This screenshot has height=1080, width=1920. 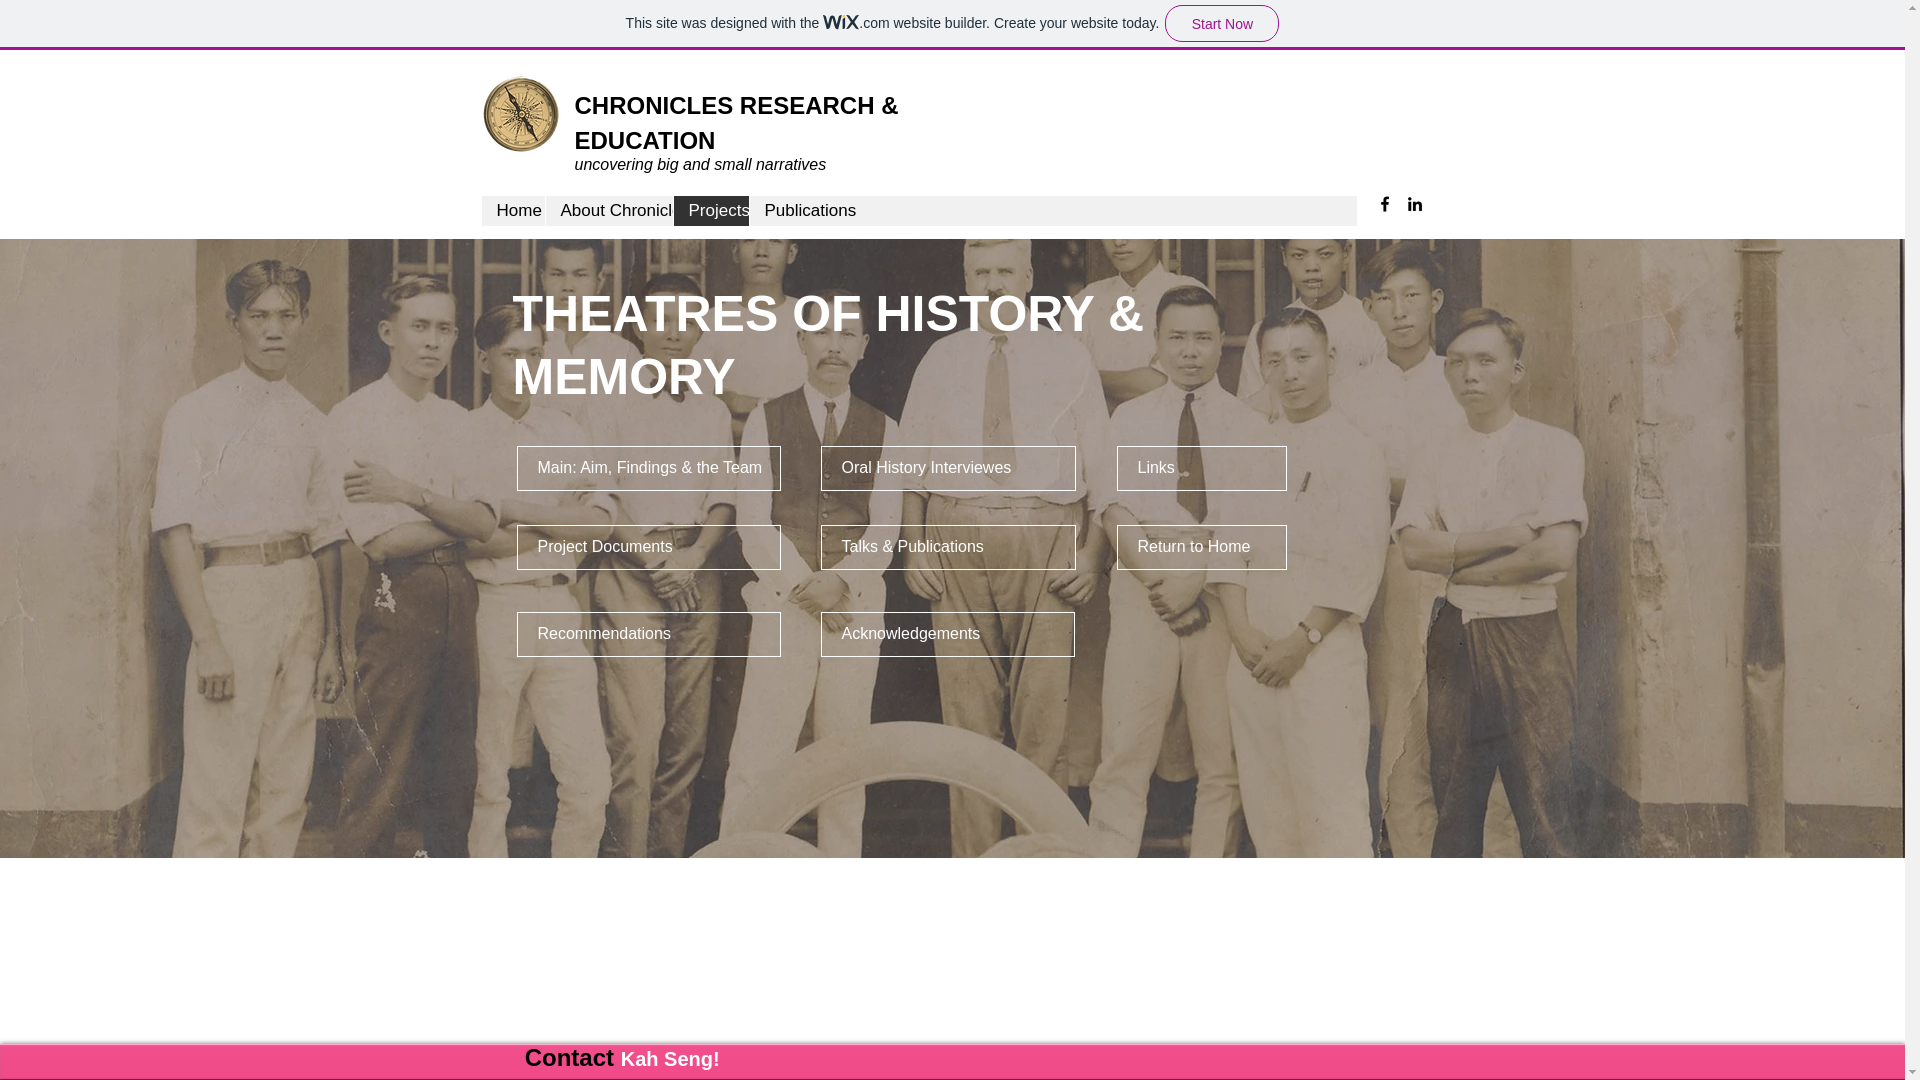 I want to click on Project Documents, so click(x=648, y=547).